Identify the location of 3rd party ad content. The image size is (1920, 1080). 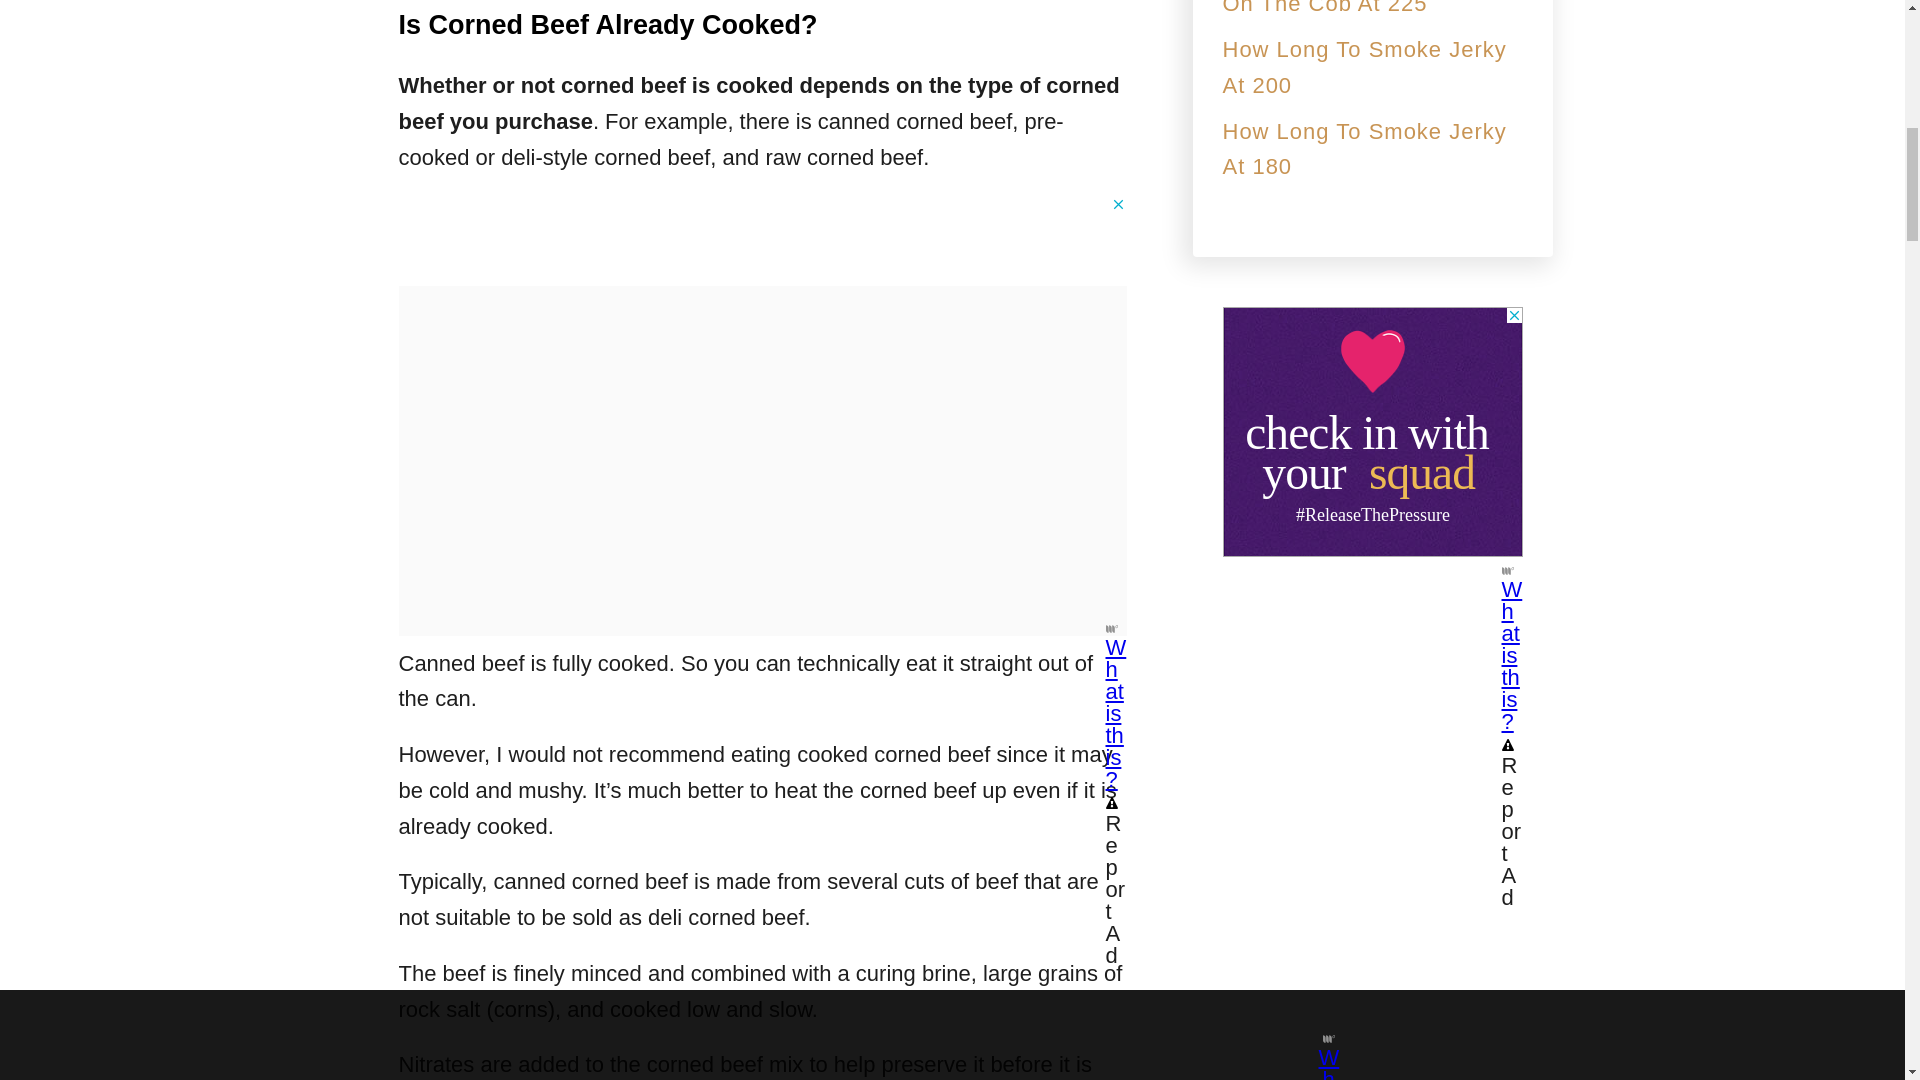
(761, 240).